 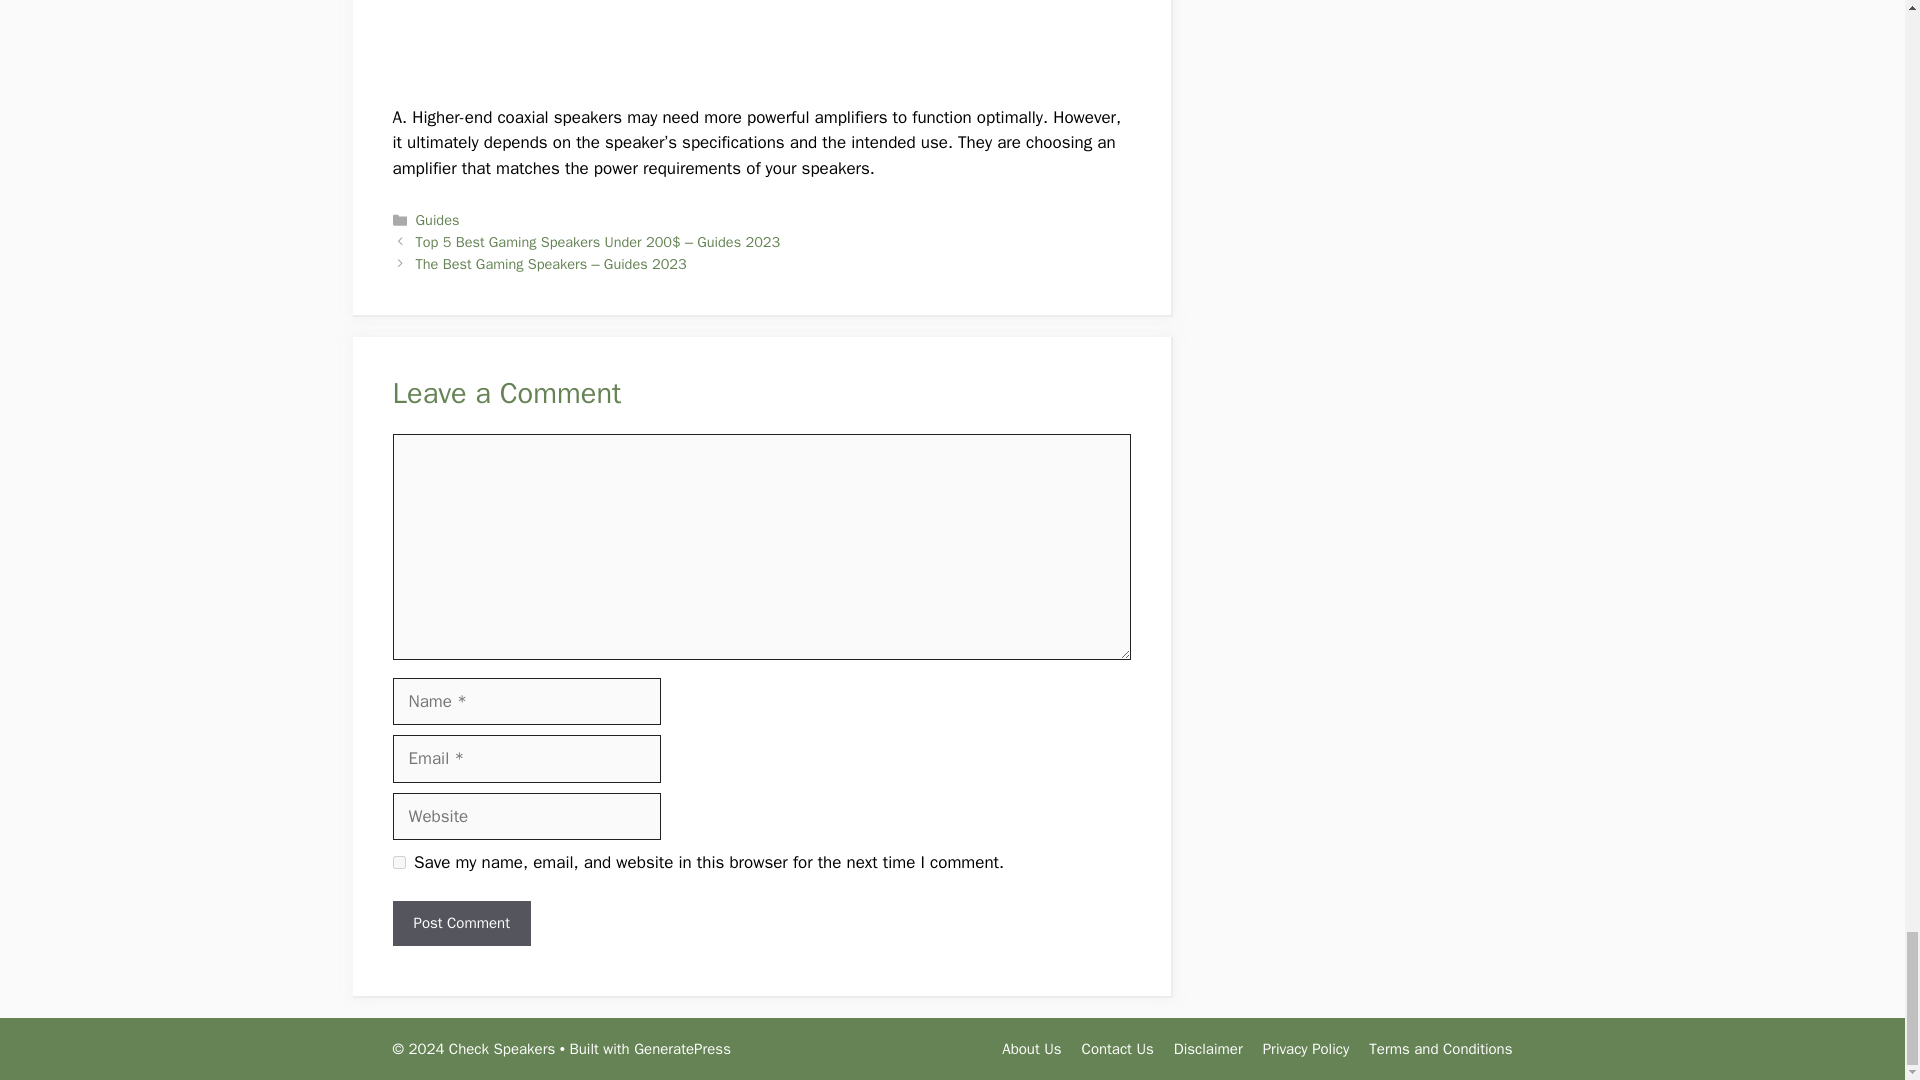 I want to click on Privacy Policy, so click(x=1306, y=1049).